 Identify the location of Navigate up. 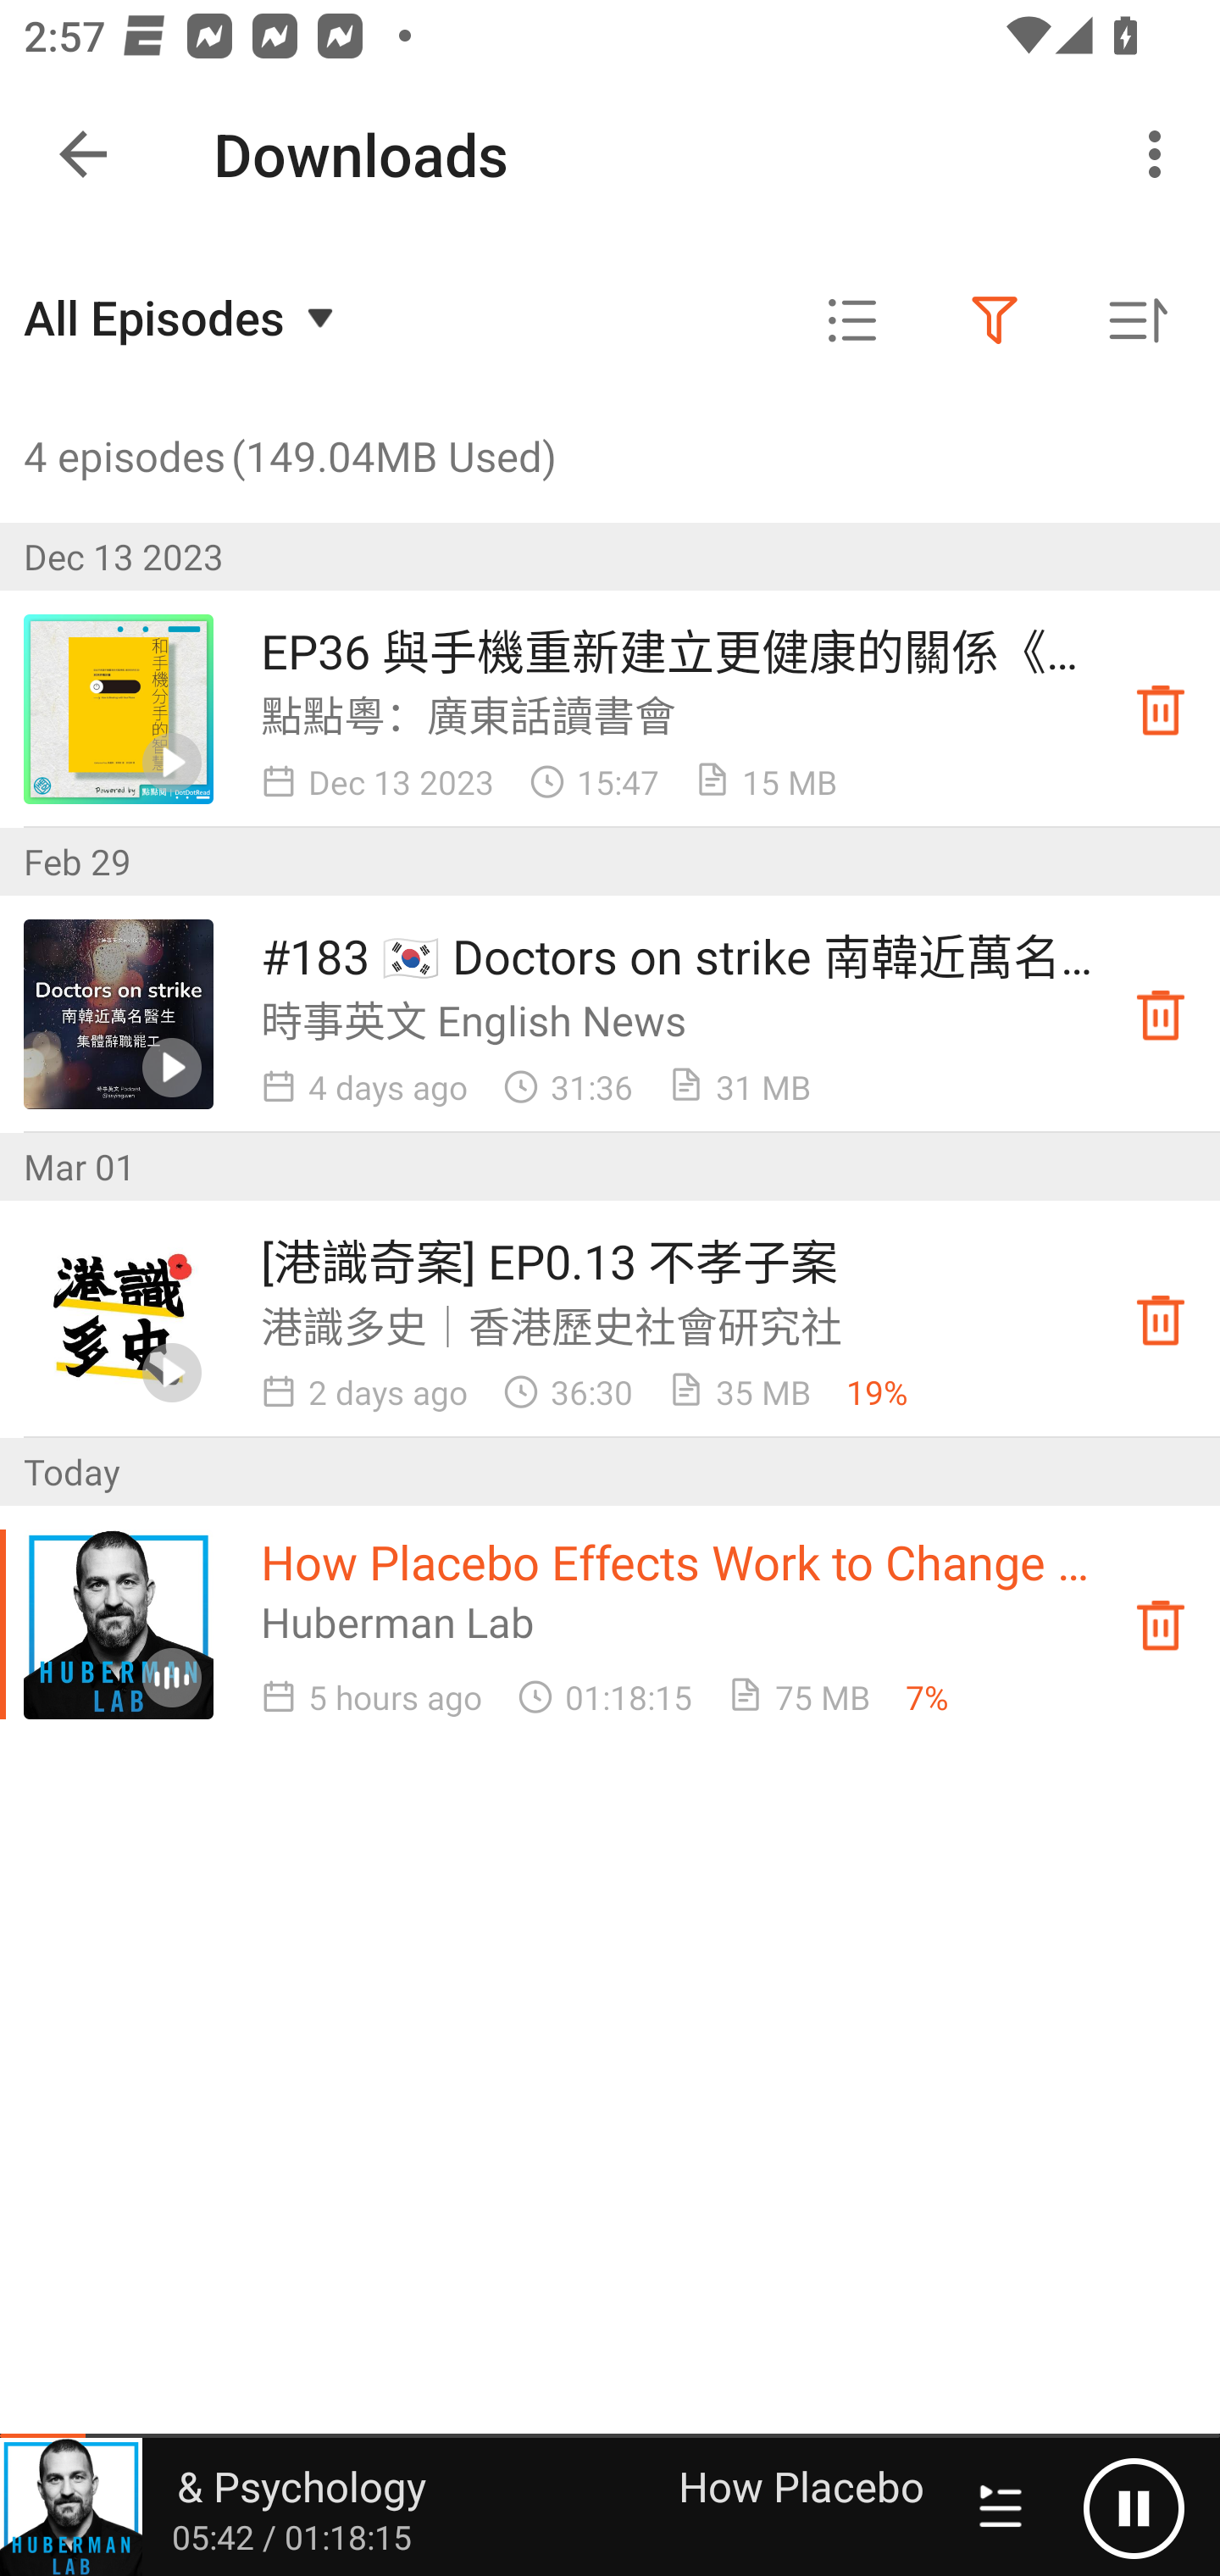
(83, 154).